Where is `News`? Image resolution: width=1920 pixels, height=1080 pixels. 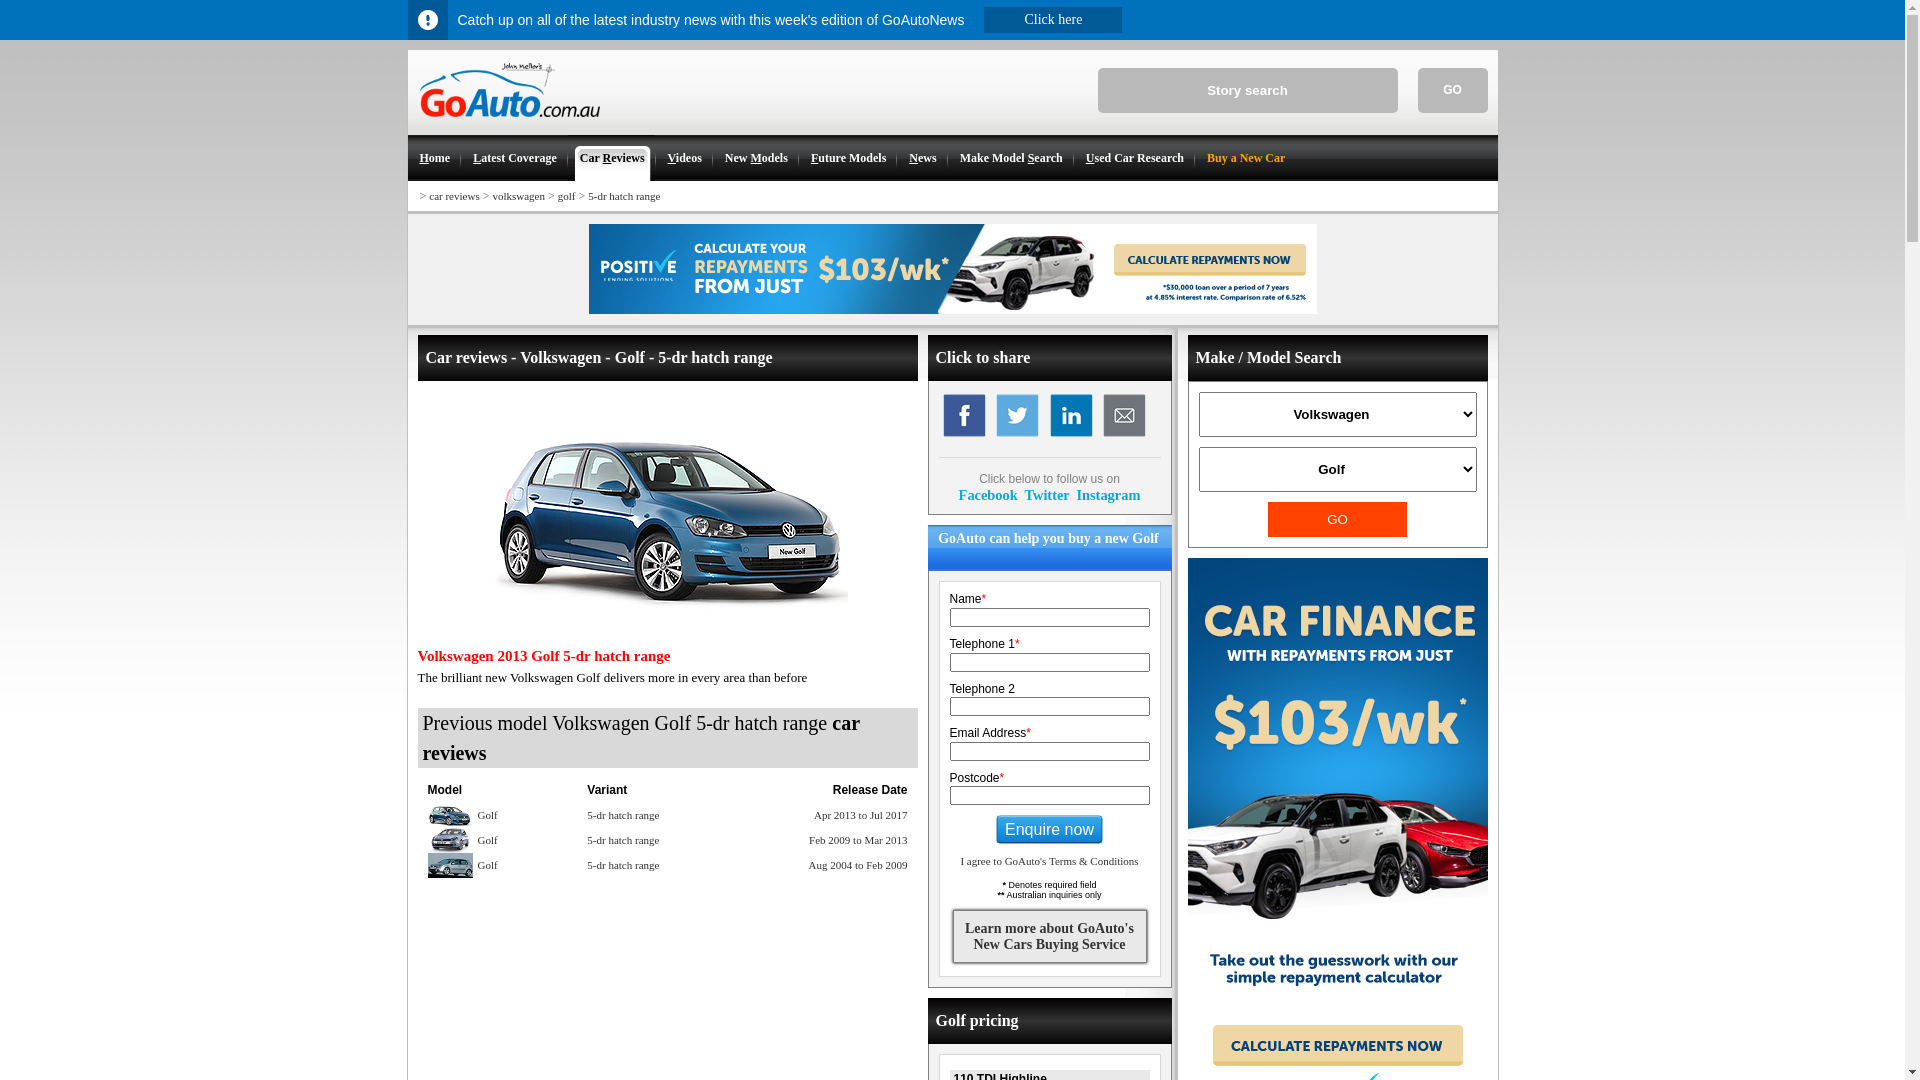 News is located at coordinates (922, 158).